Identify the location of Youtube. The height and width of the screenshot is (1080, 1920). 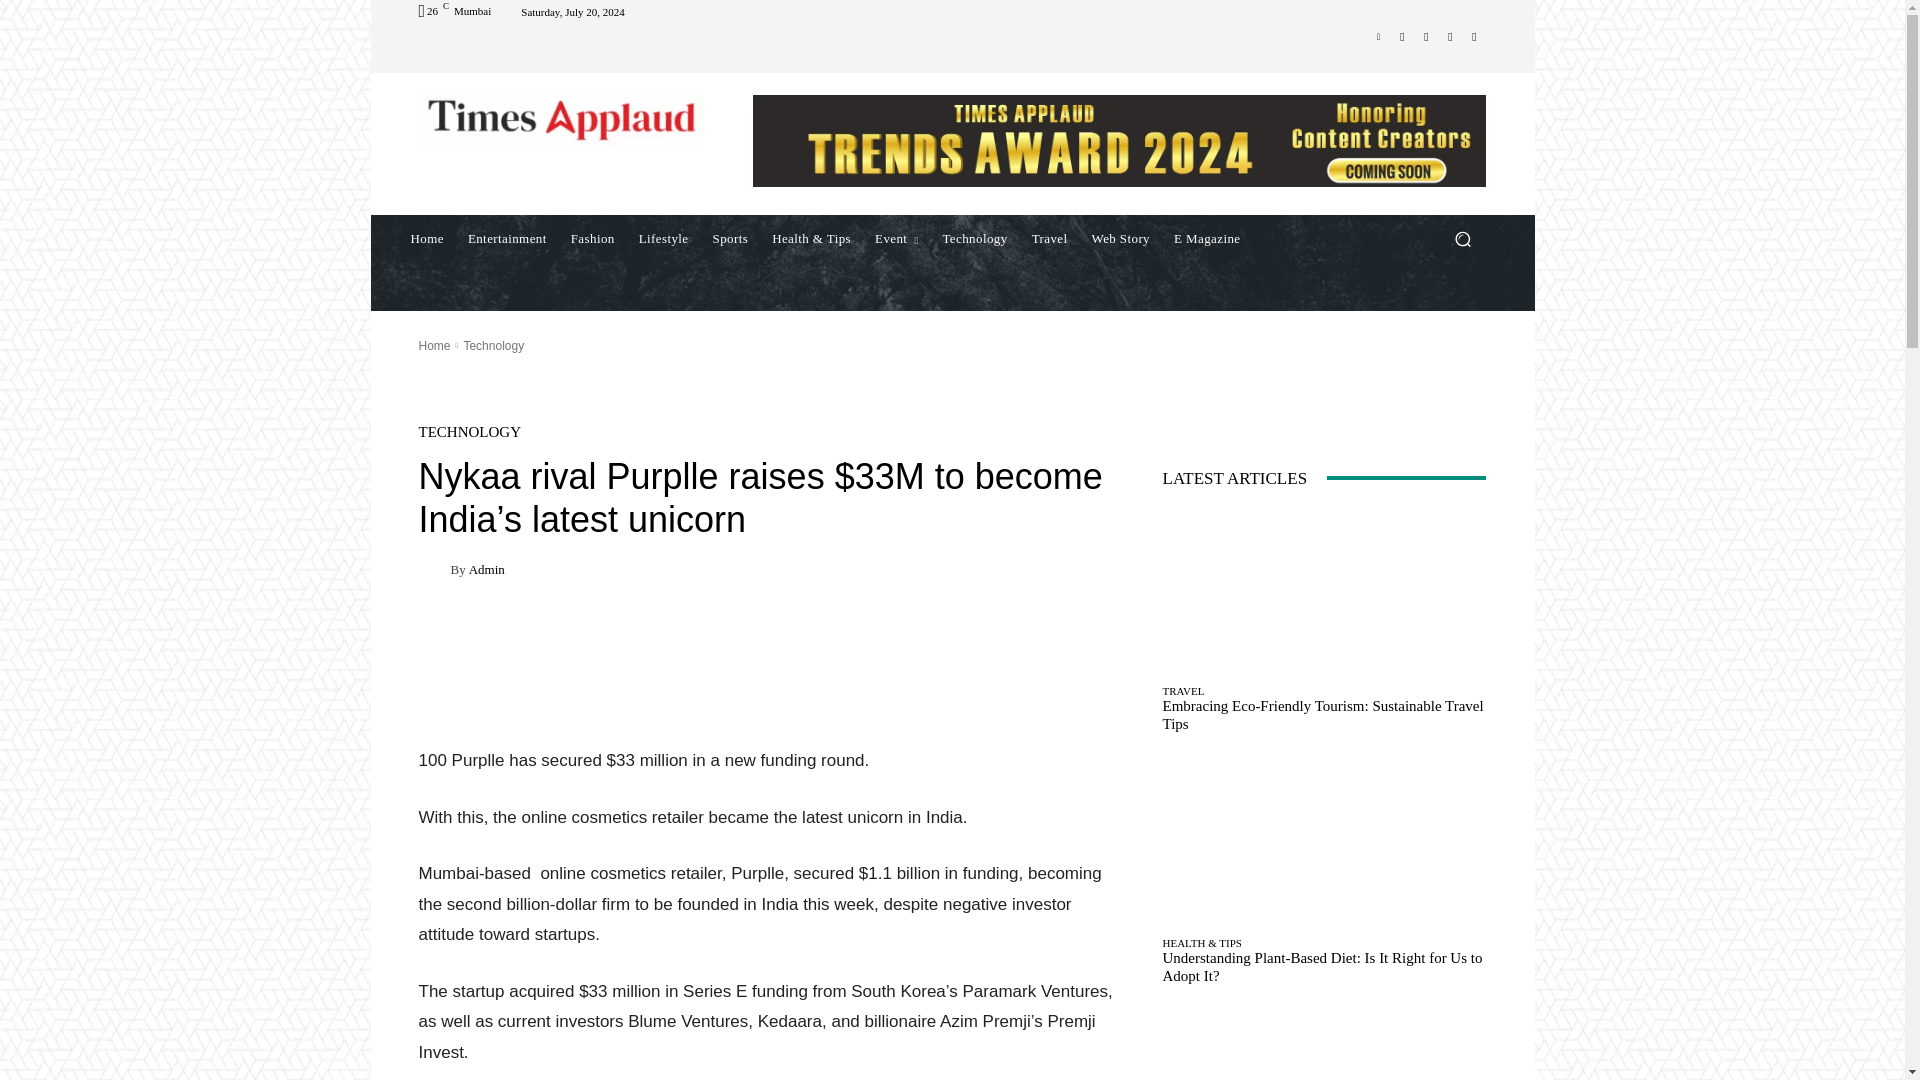
(1474, 35).